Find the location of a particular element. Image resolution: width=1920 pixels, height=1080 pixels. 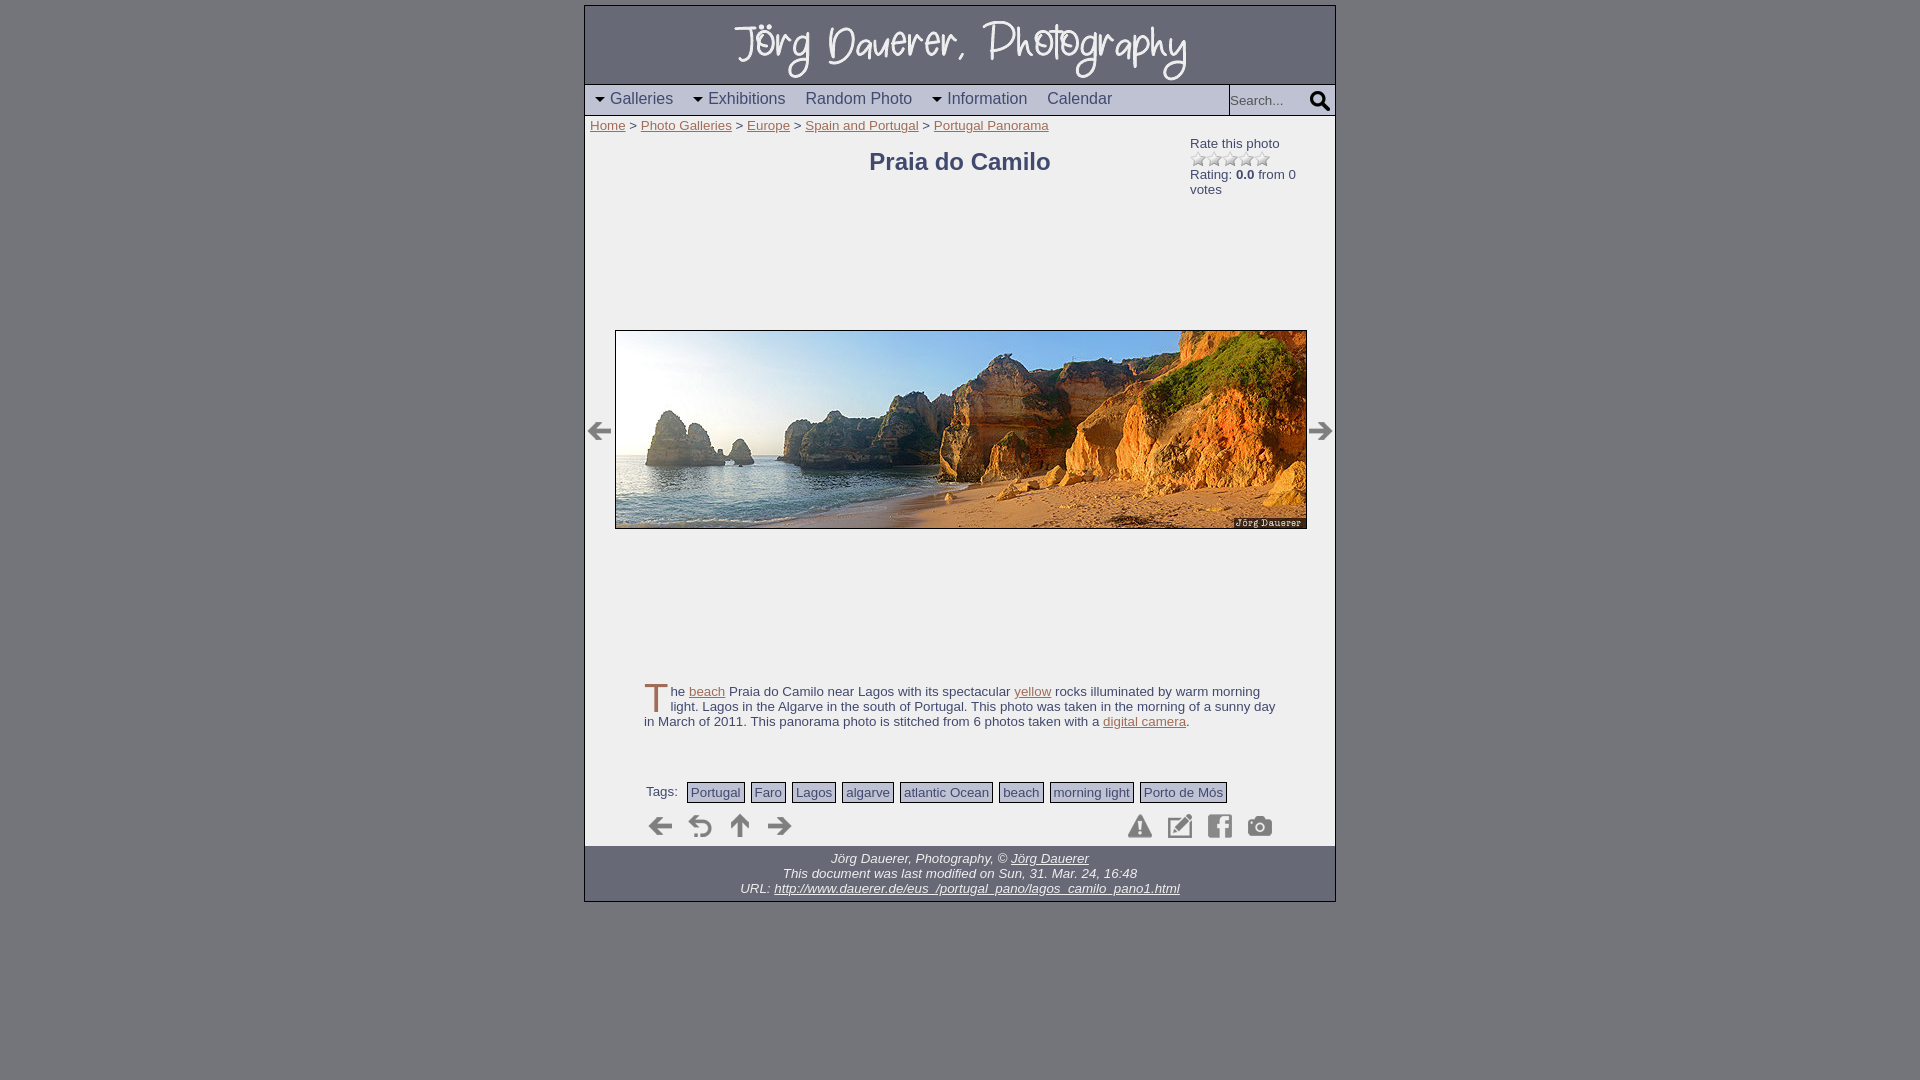

Search... is located at coordinates (1268, 100).